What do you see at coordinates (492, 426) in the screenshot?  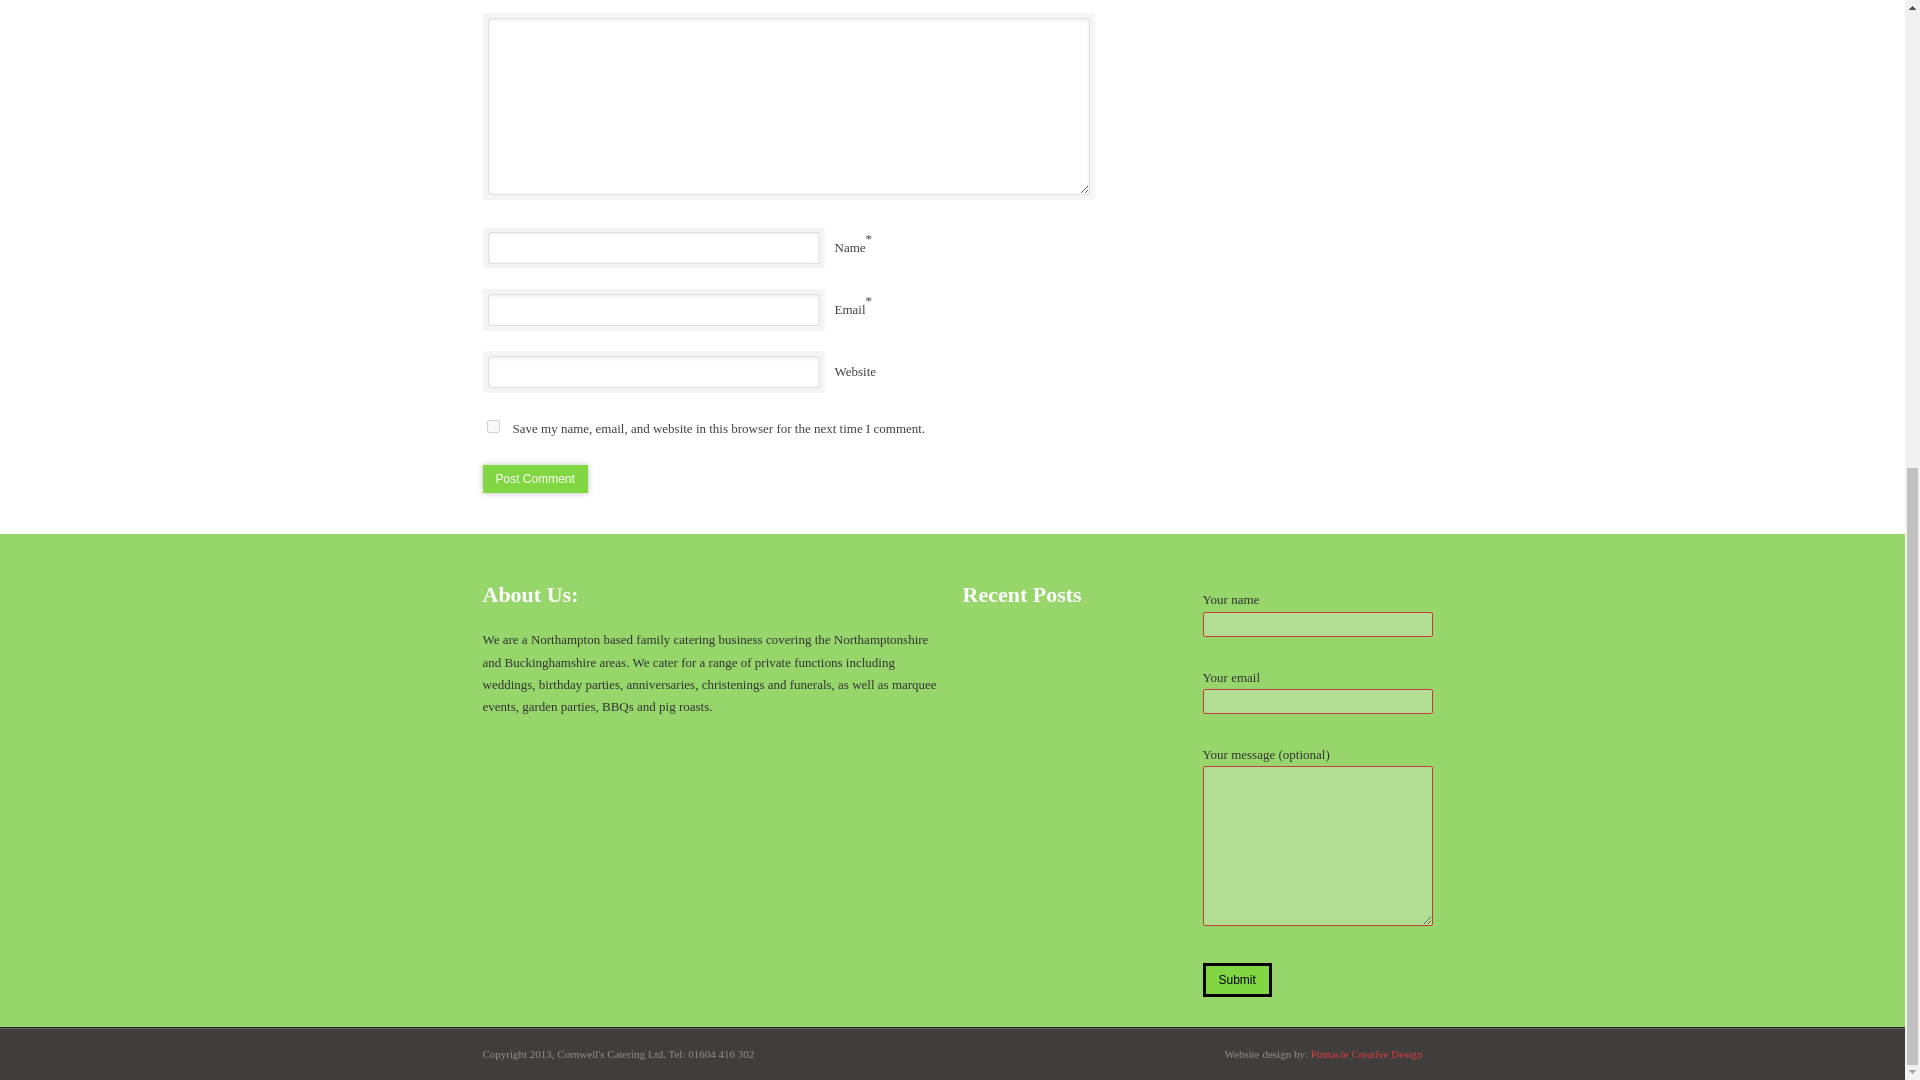 I see `yes` at bounding box center [492, 426].